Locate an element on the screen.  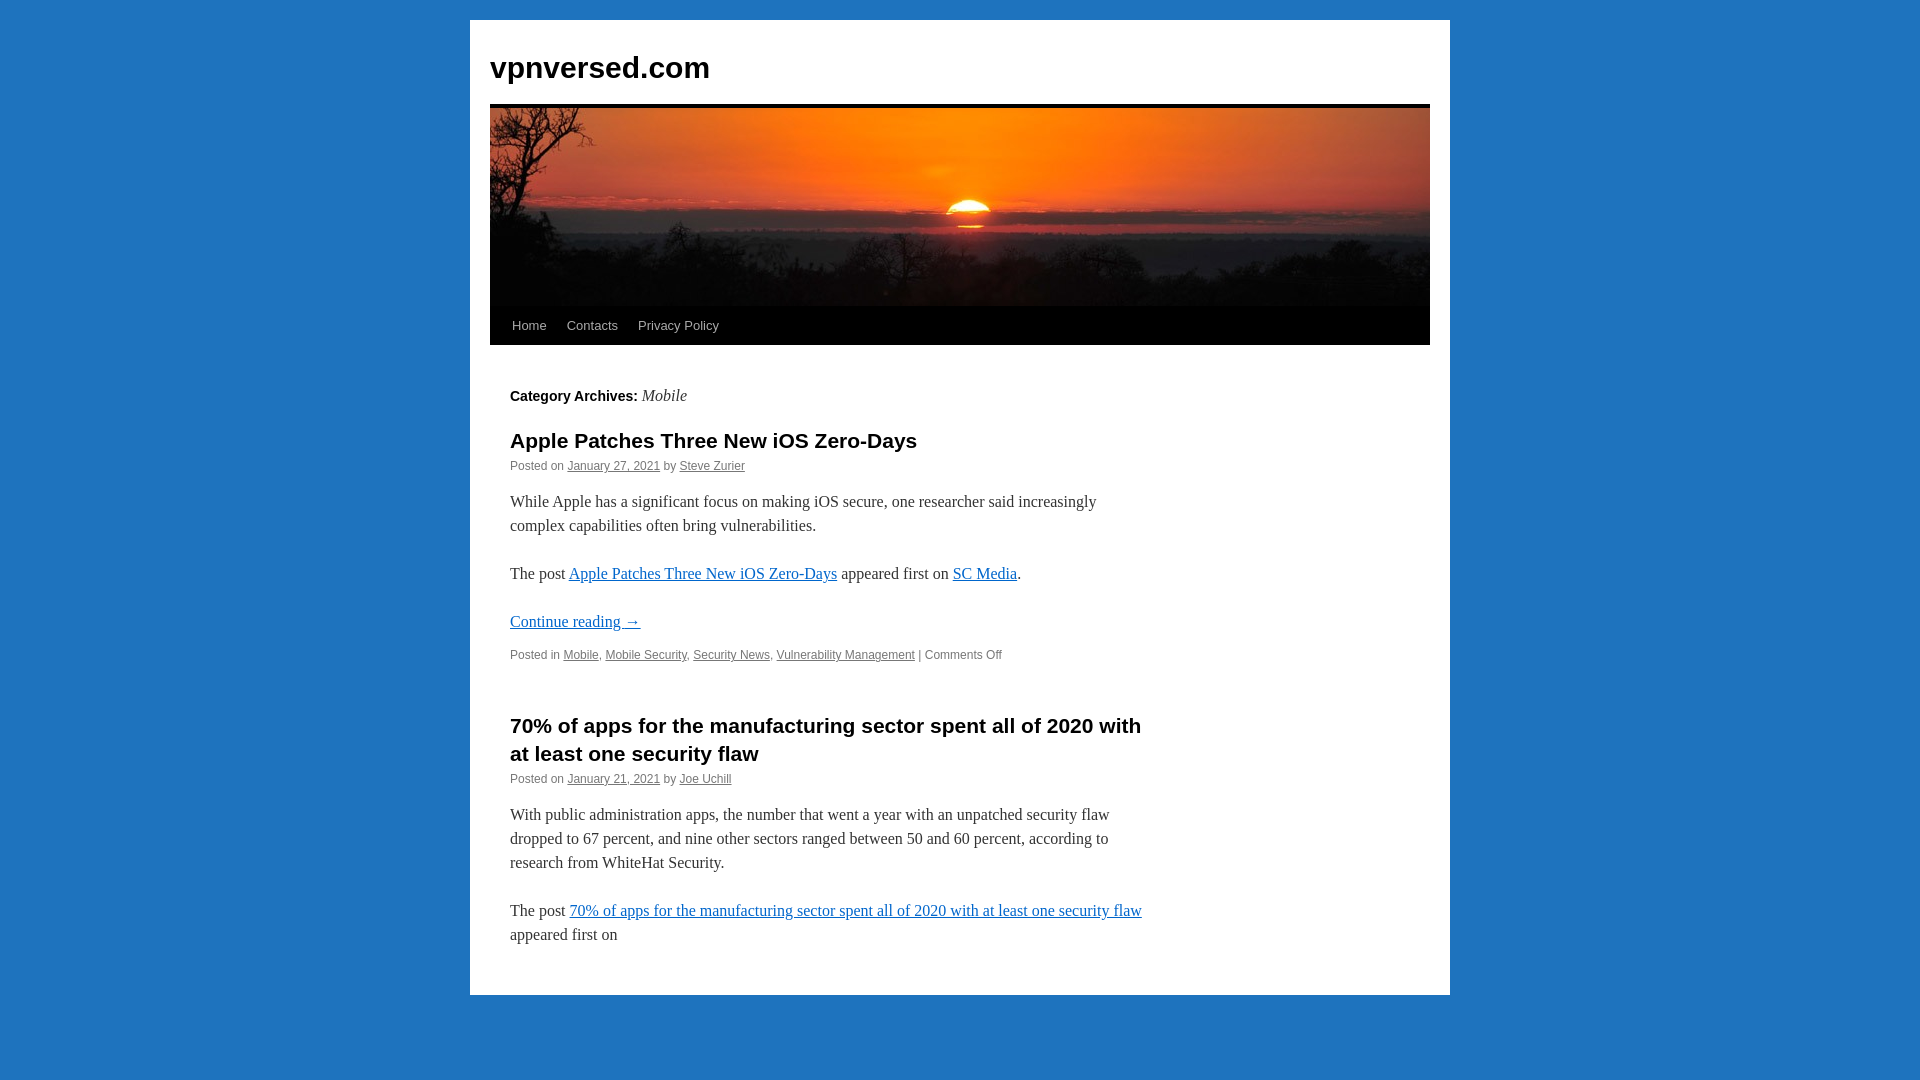
January 21, 2021 is located at coordinates (613, 779).